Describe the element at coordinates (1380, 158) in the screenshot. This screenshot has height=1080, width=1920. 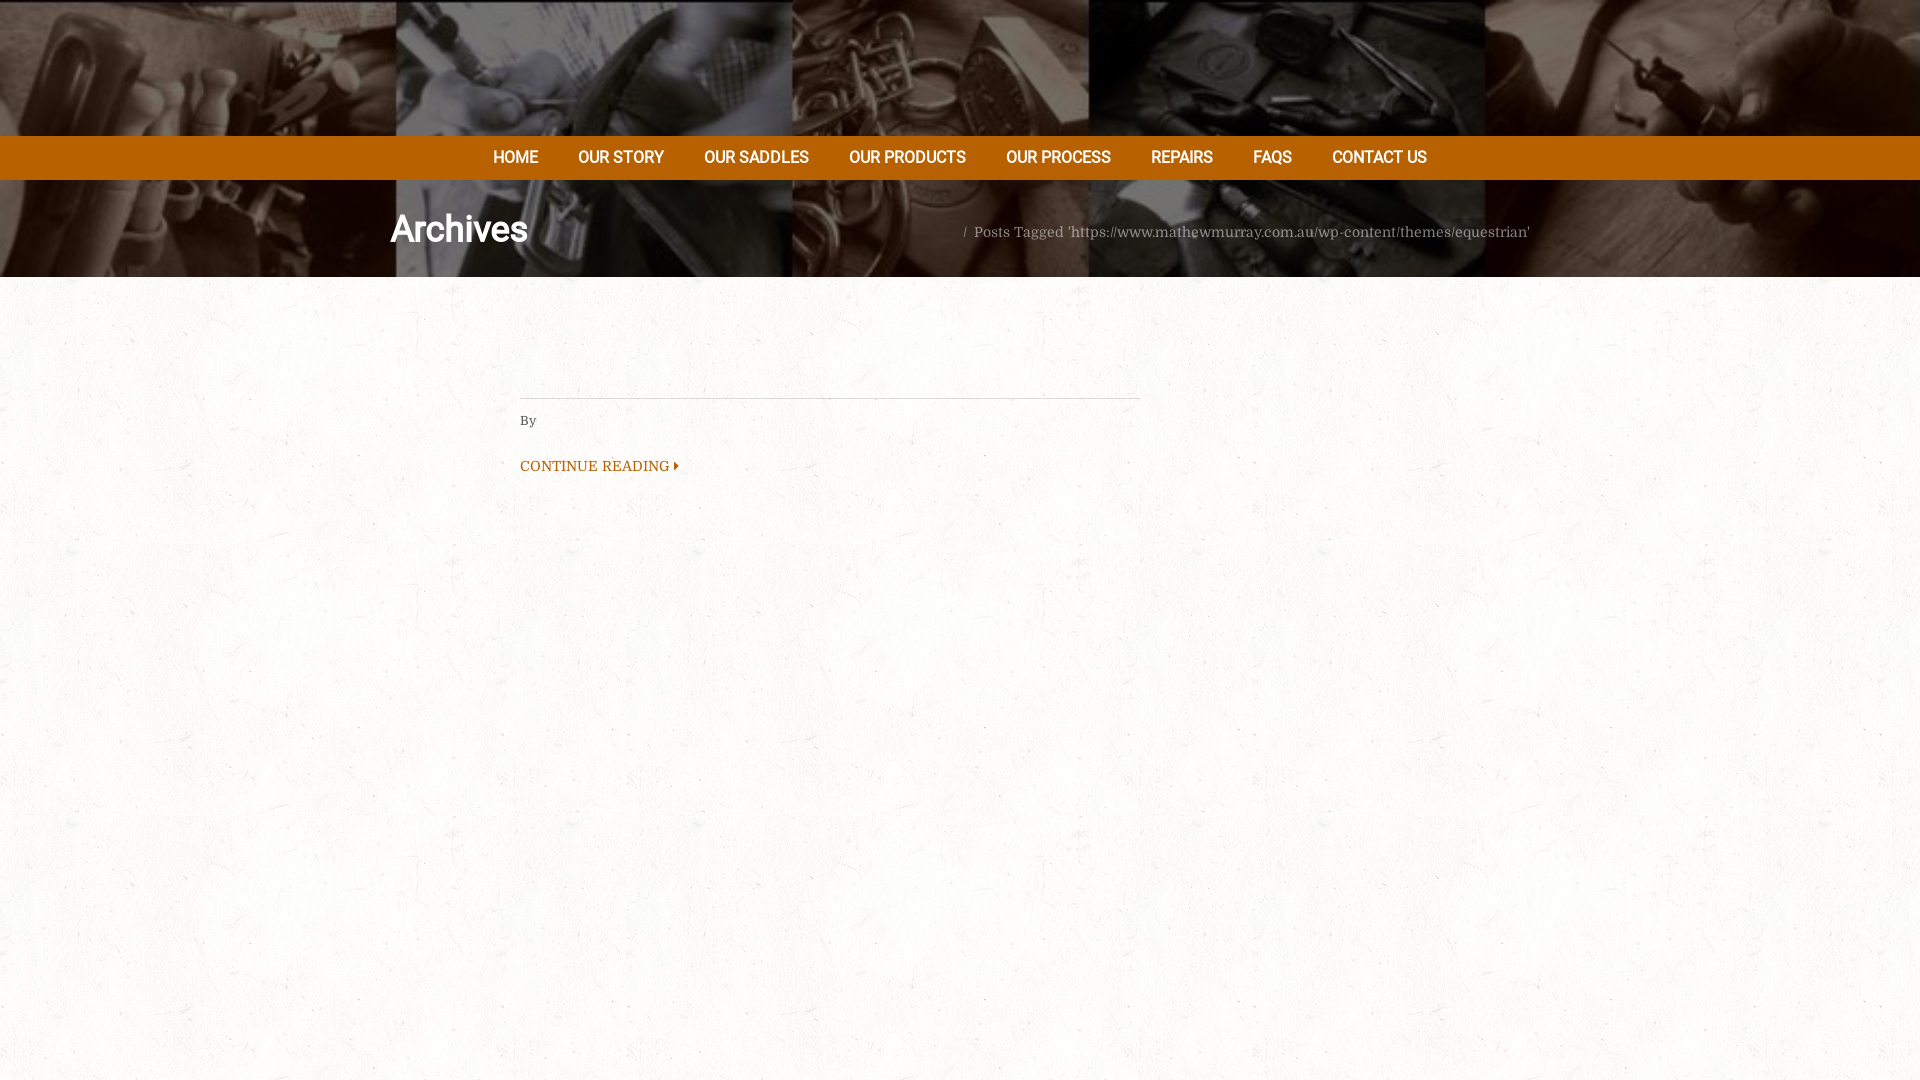
I see `CONTACT US` at that location.